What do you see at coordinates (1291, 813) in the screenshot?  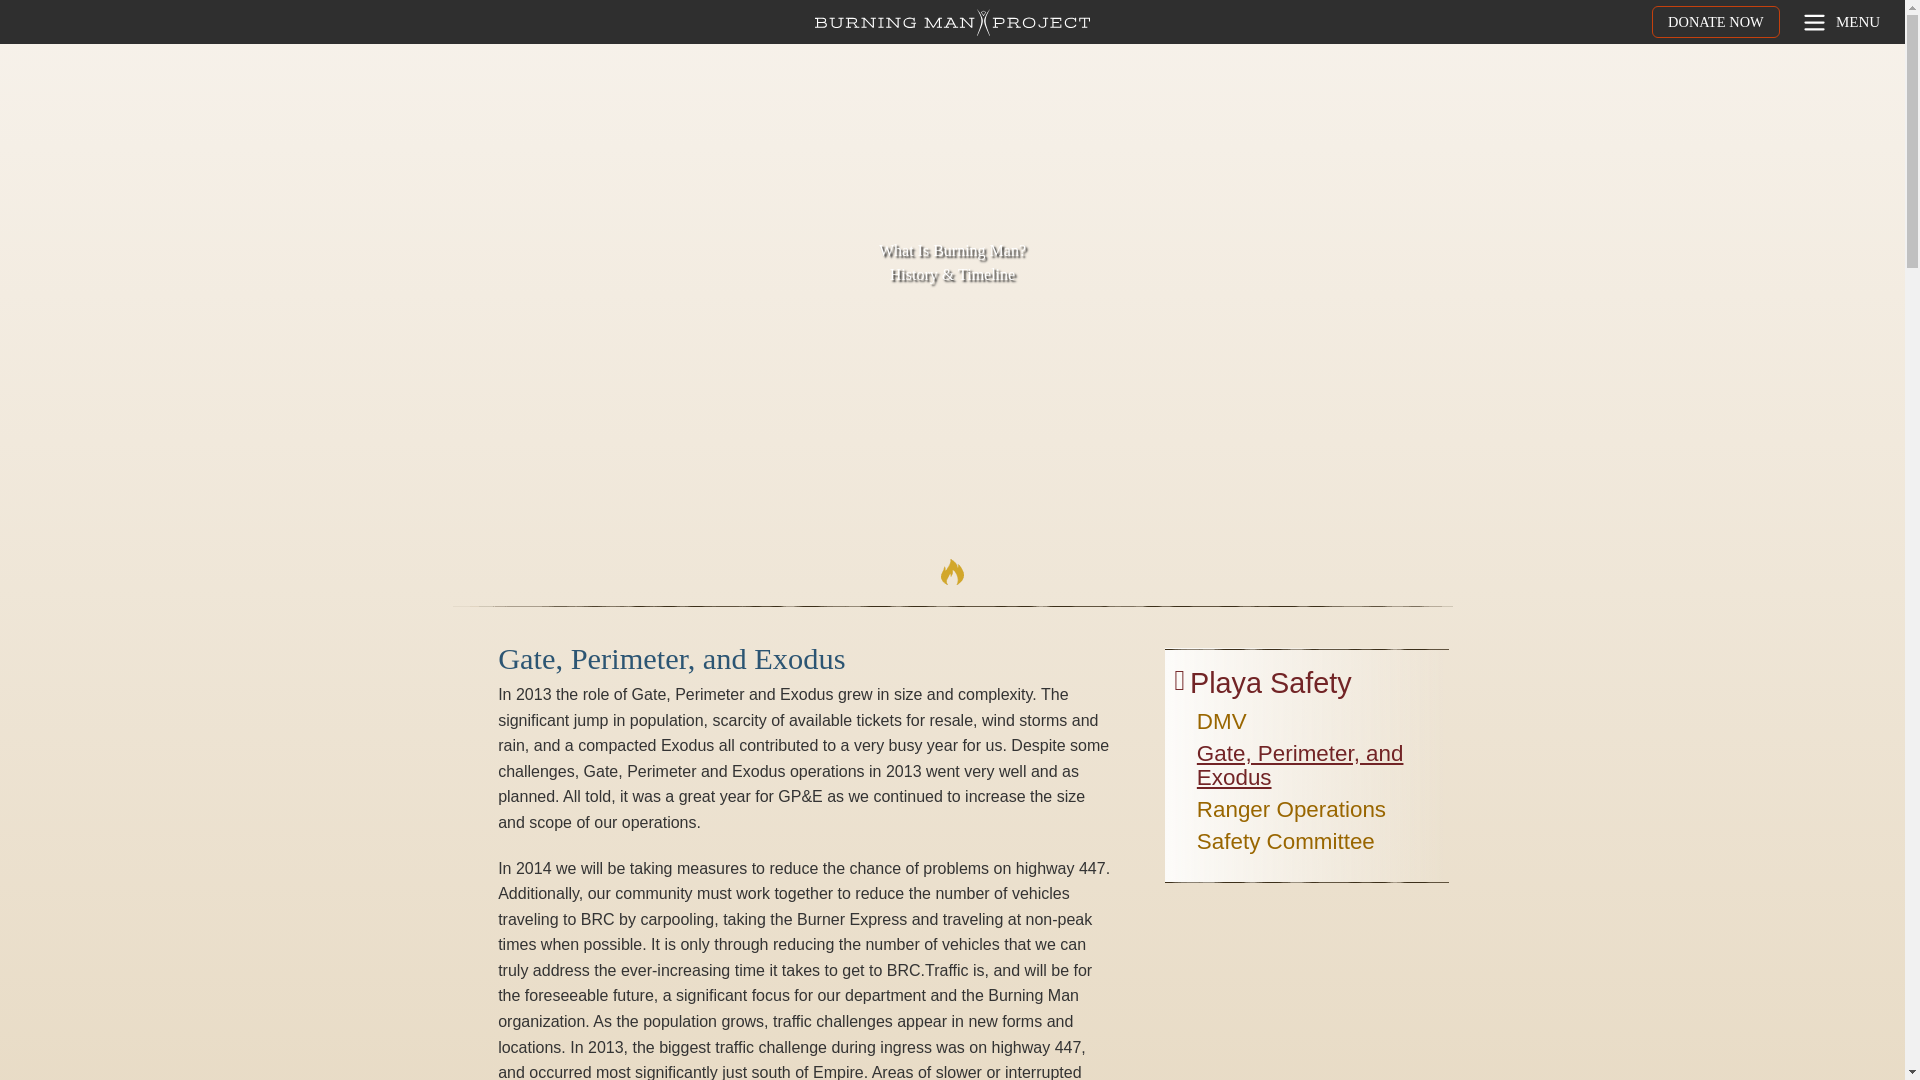 I see `Ranger Operations` at bounding box center [1291, 813].